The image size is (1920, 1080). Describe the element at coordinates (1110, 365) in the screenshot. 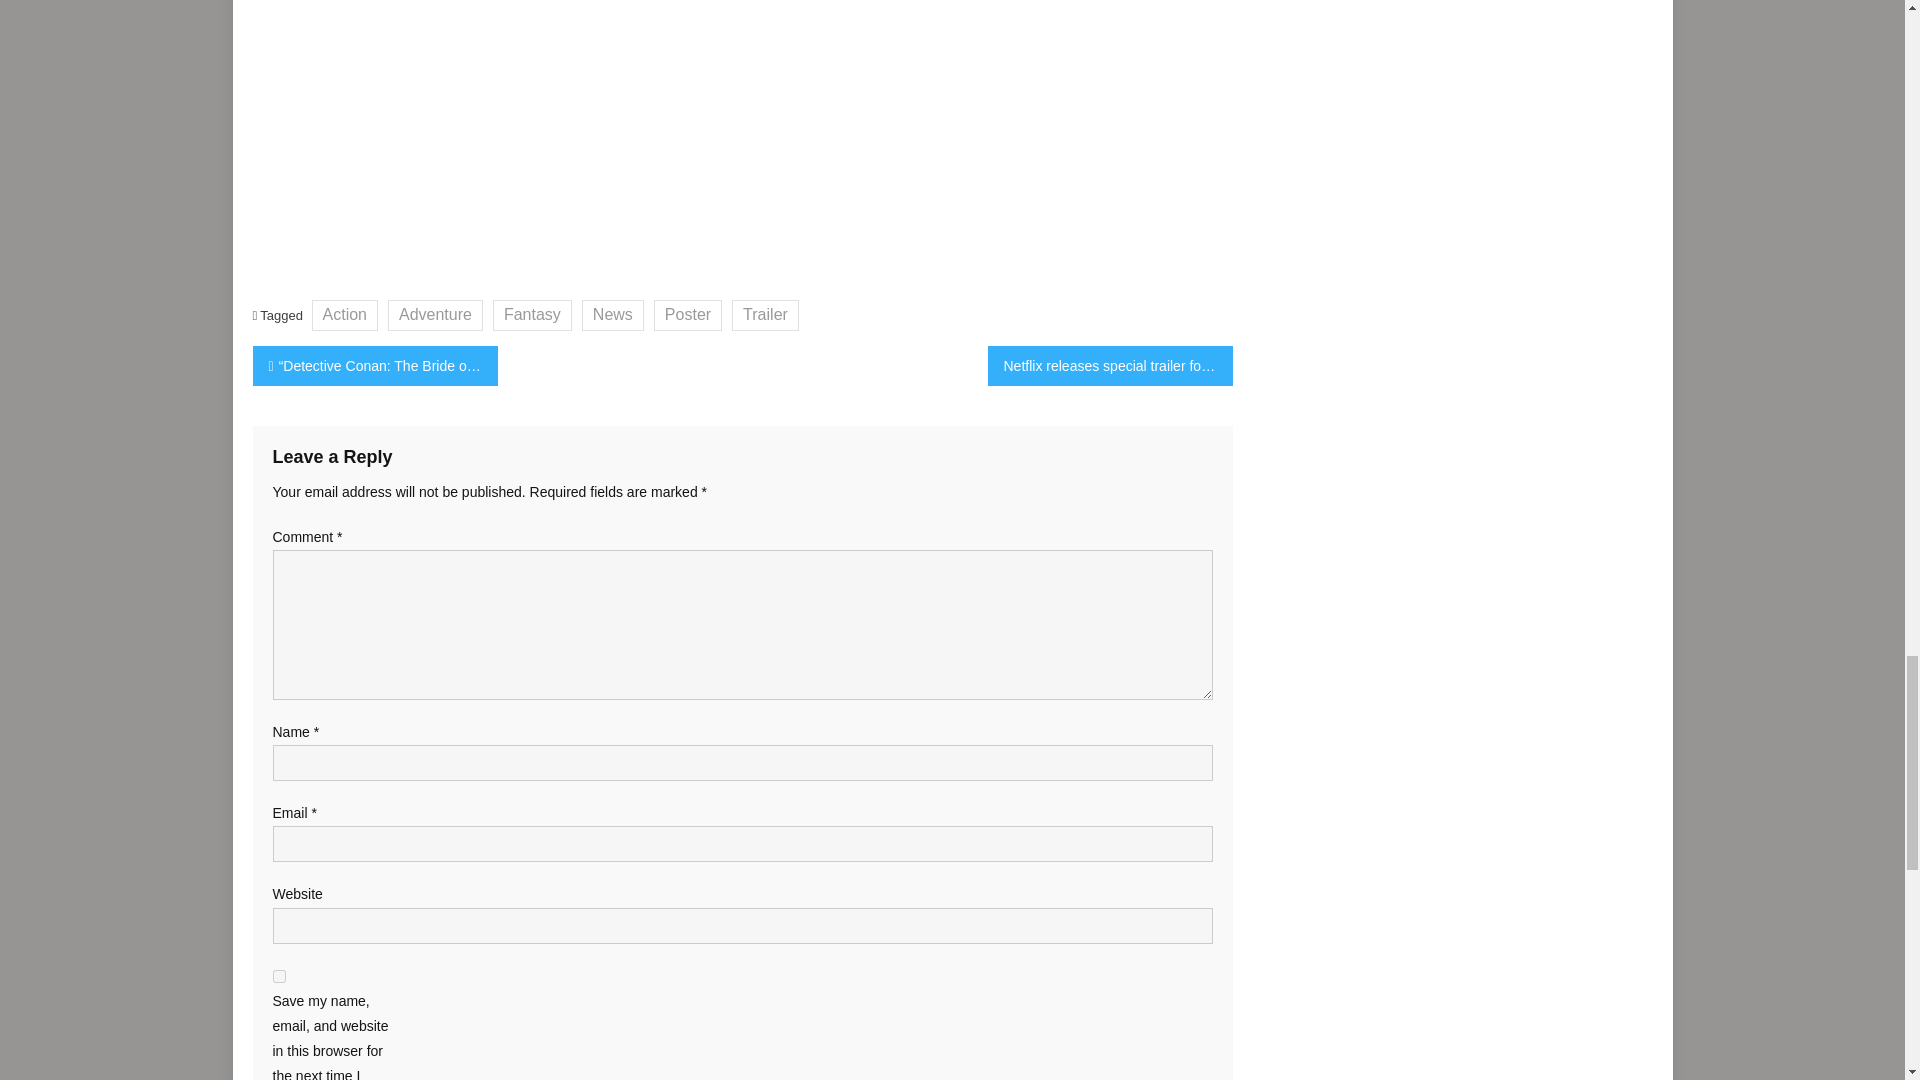

I see `Netflix releases special trailer for new 2022 Super Bowl` at that location.